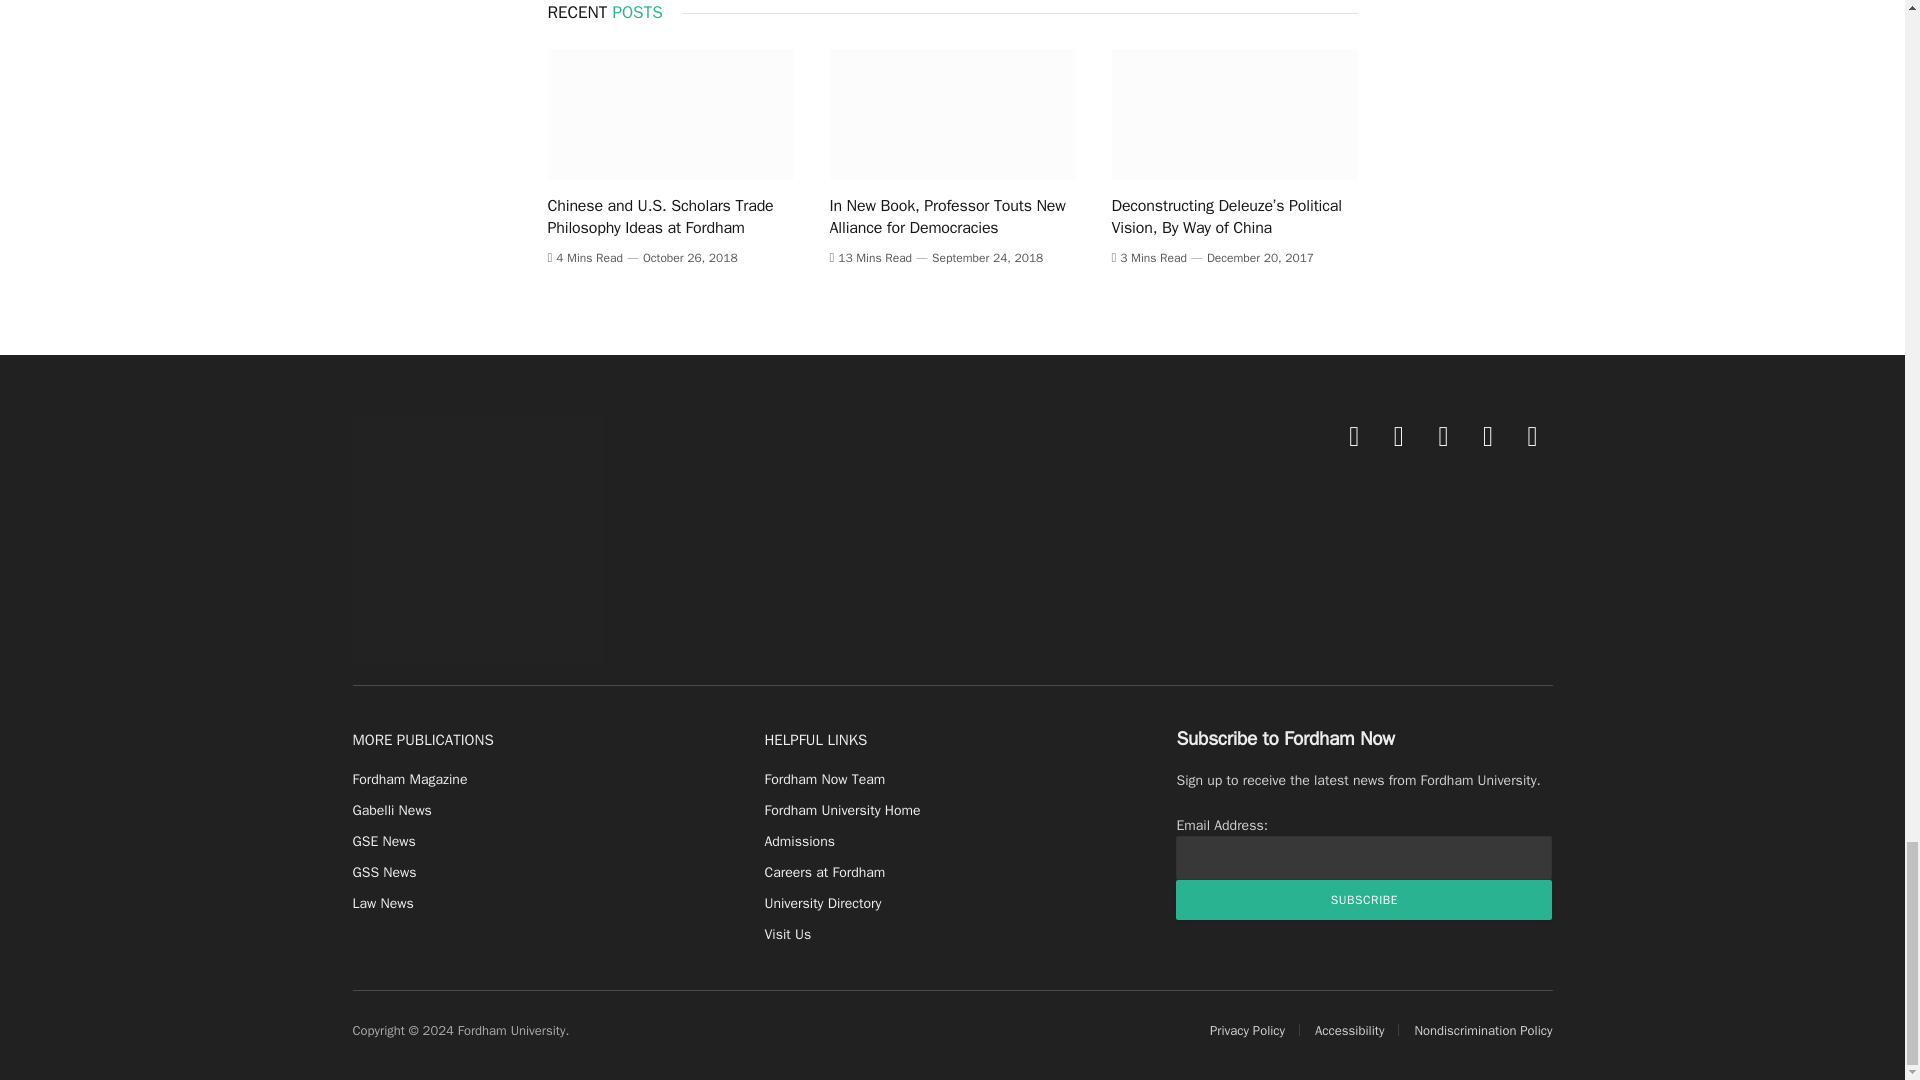 The width and height of the screenshot is (1920, 1080). What do you see at coordinates (670, 114) in the screenshot?
I see `Chinese and U.S. Scholars Trade Philosophy Ideas at Fordham` at bounding box center [670, 114].